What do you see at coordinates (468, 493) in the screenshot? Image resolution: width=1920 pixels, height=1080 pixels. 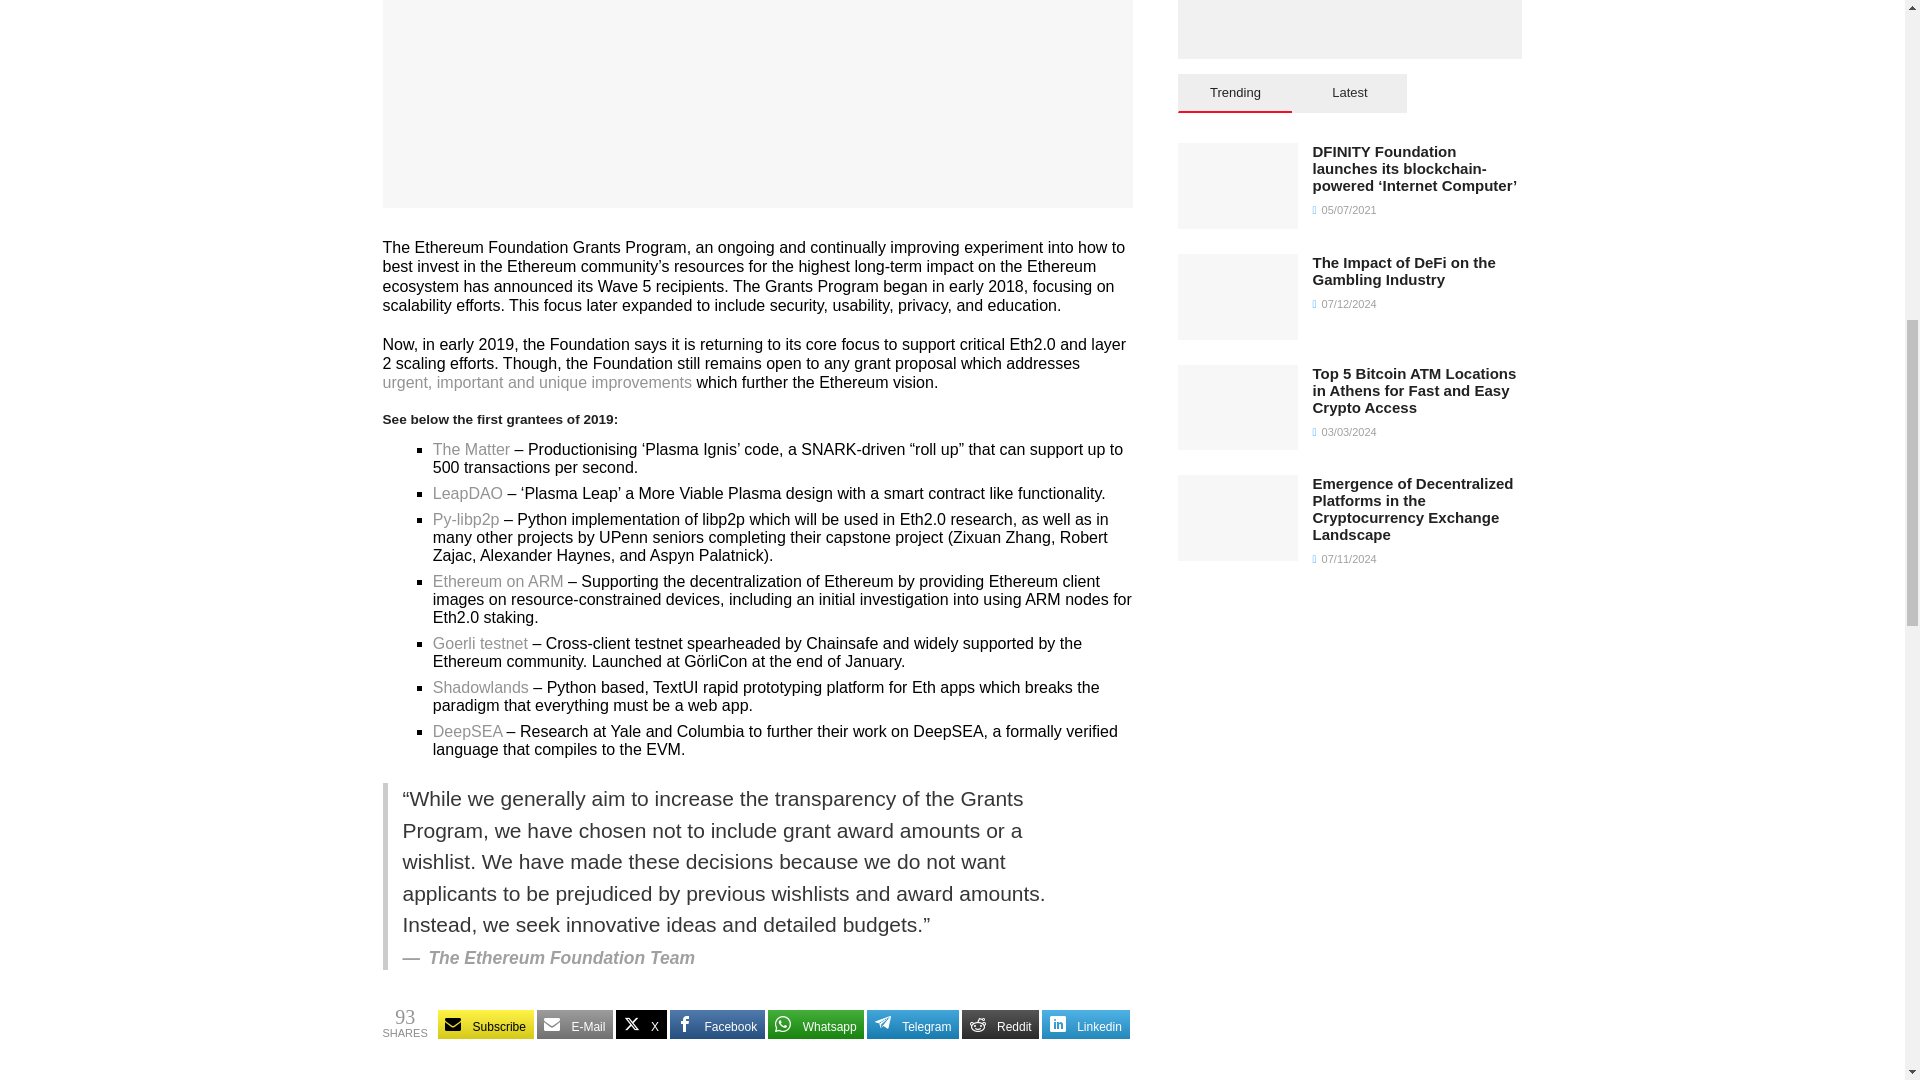 I see `LeapDAO` at bounding box center [468, 493].